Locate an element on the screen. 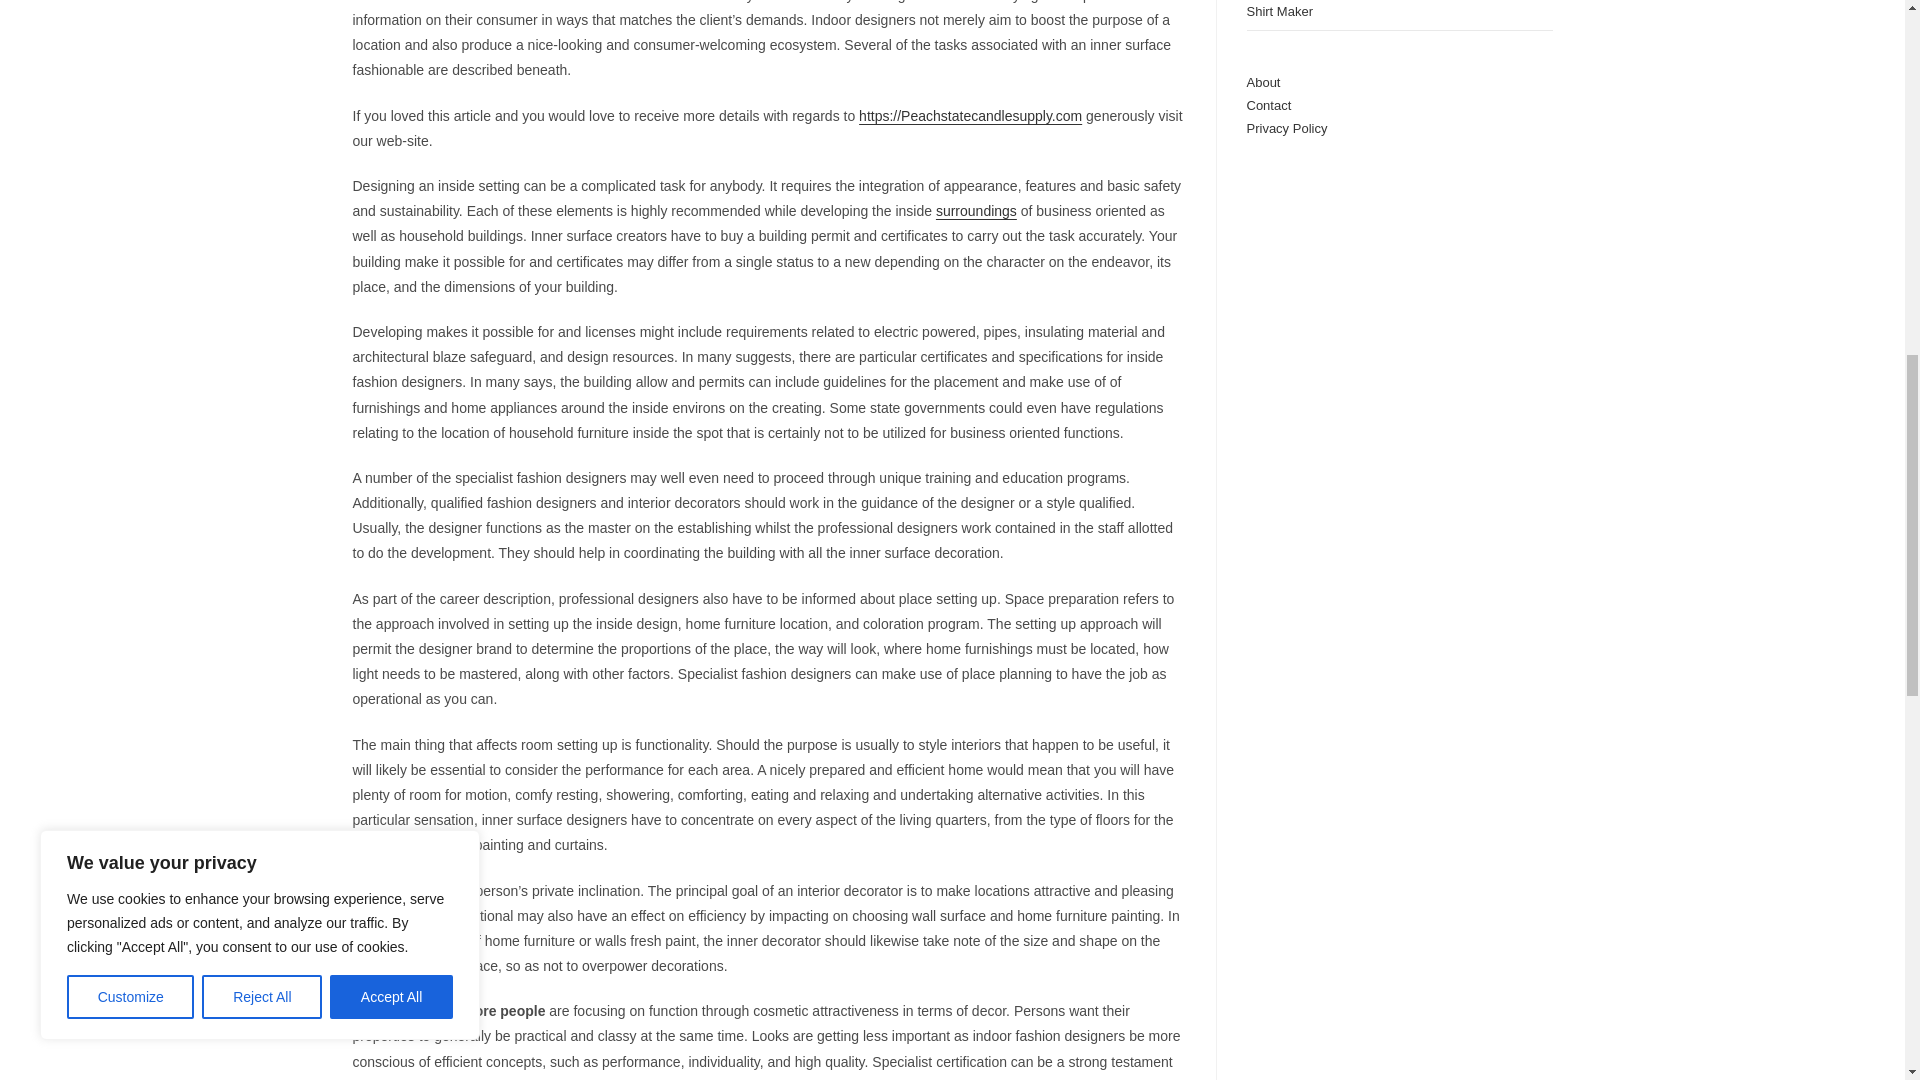 This screenshot has width=1920, height=1080. surroundings is located at coordinates (976, 211).